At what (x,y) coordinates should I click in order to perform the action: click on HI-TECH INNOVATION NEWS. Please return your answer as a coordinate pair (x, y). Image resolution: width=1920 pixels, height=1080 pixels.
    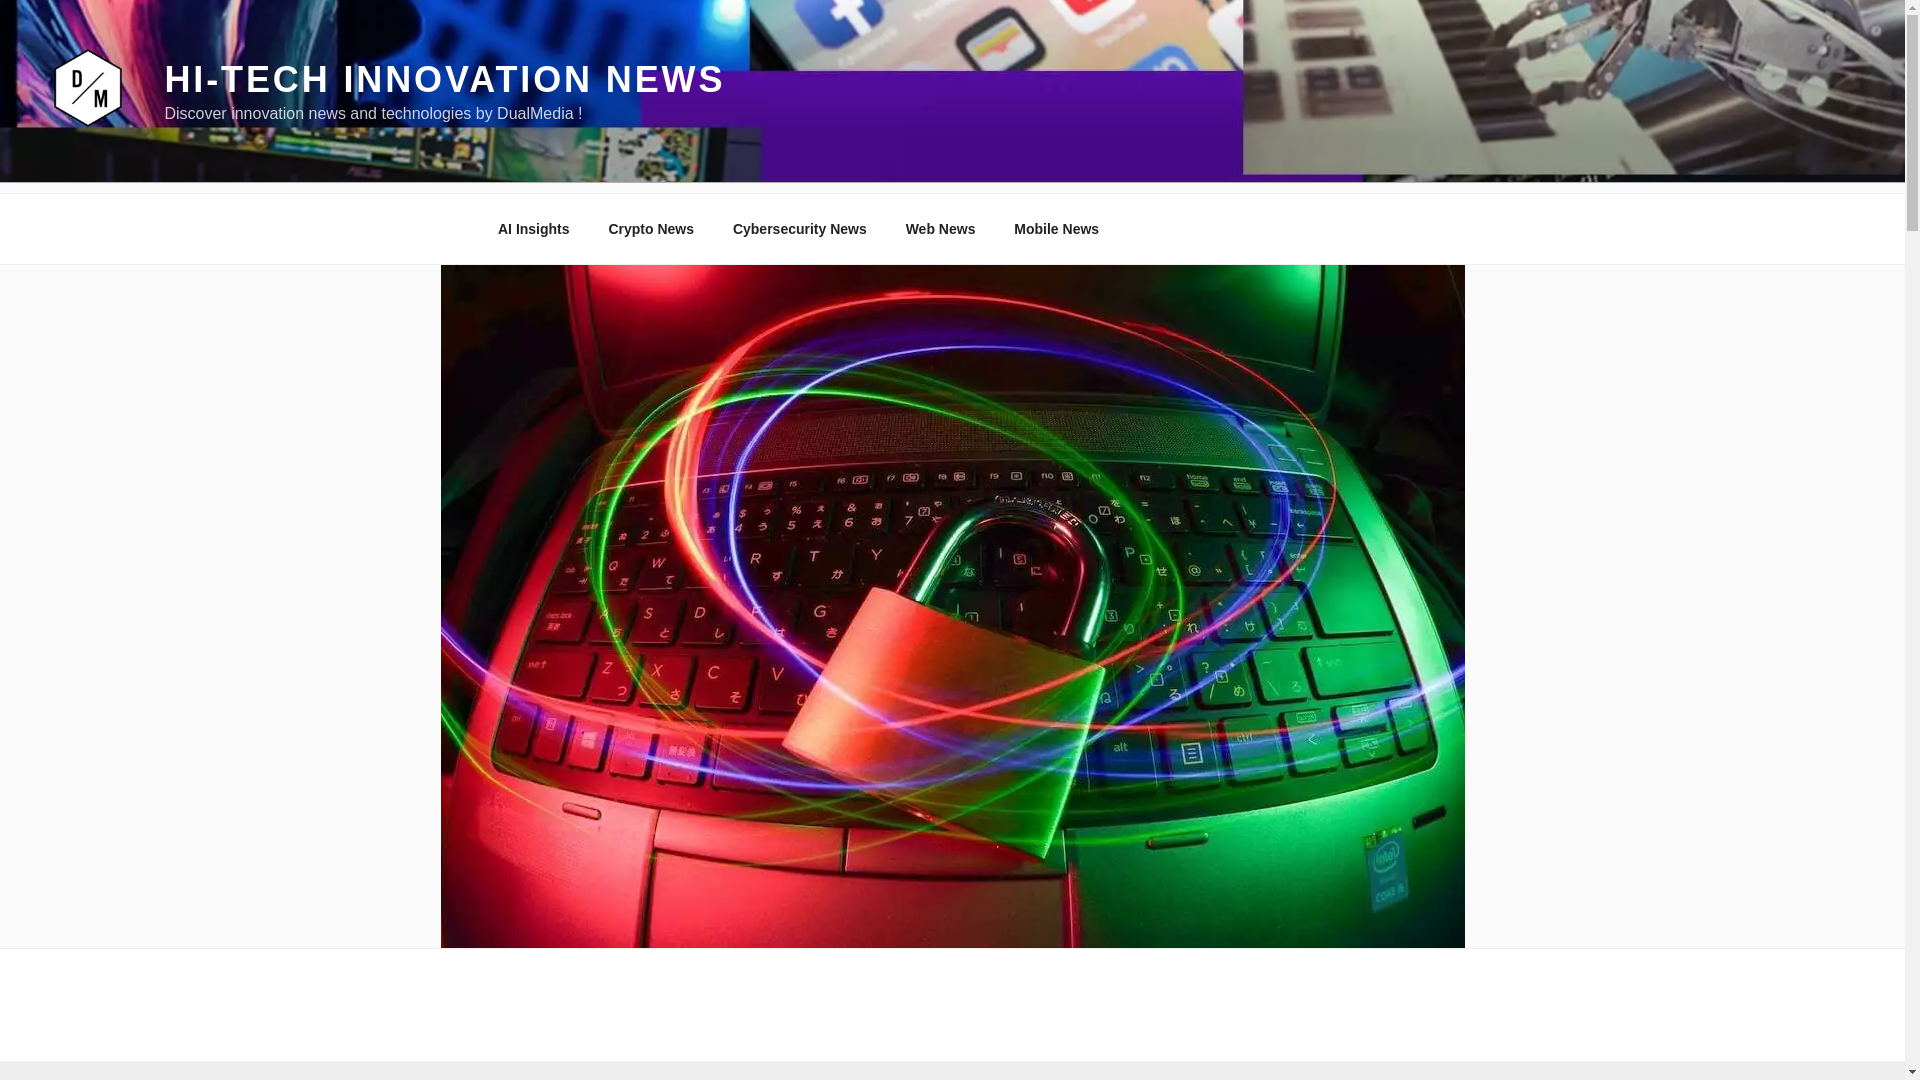
    Looking at the image, I should click on (444, 80).